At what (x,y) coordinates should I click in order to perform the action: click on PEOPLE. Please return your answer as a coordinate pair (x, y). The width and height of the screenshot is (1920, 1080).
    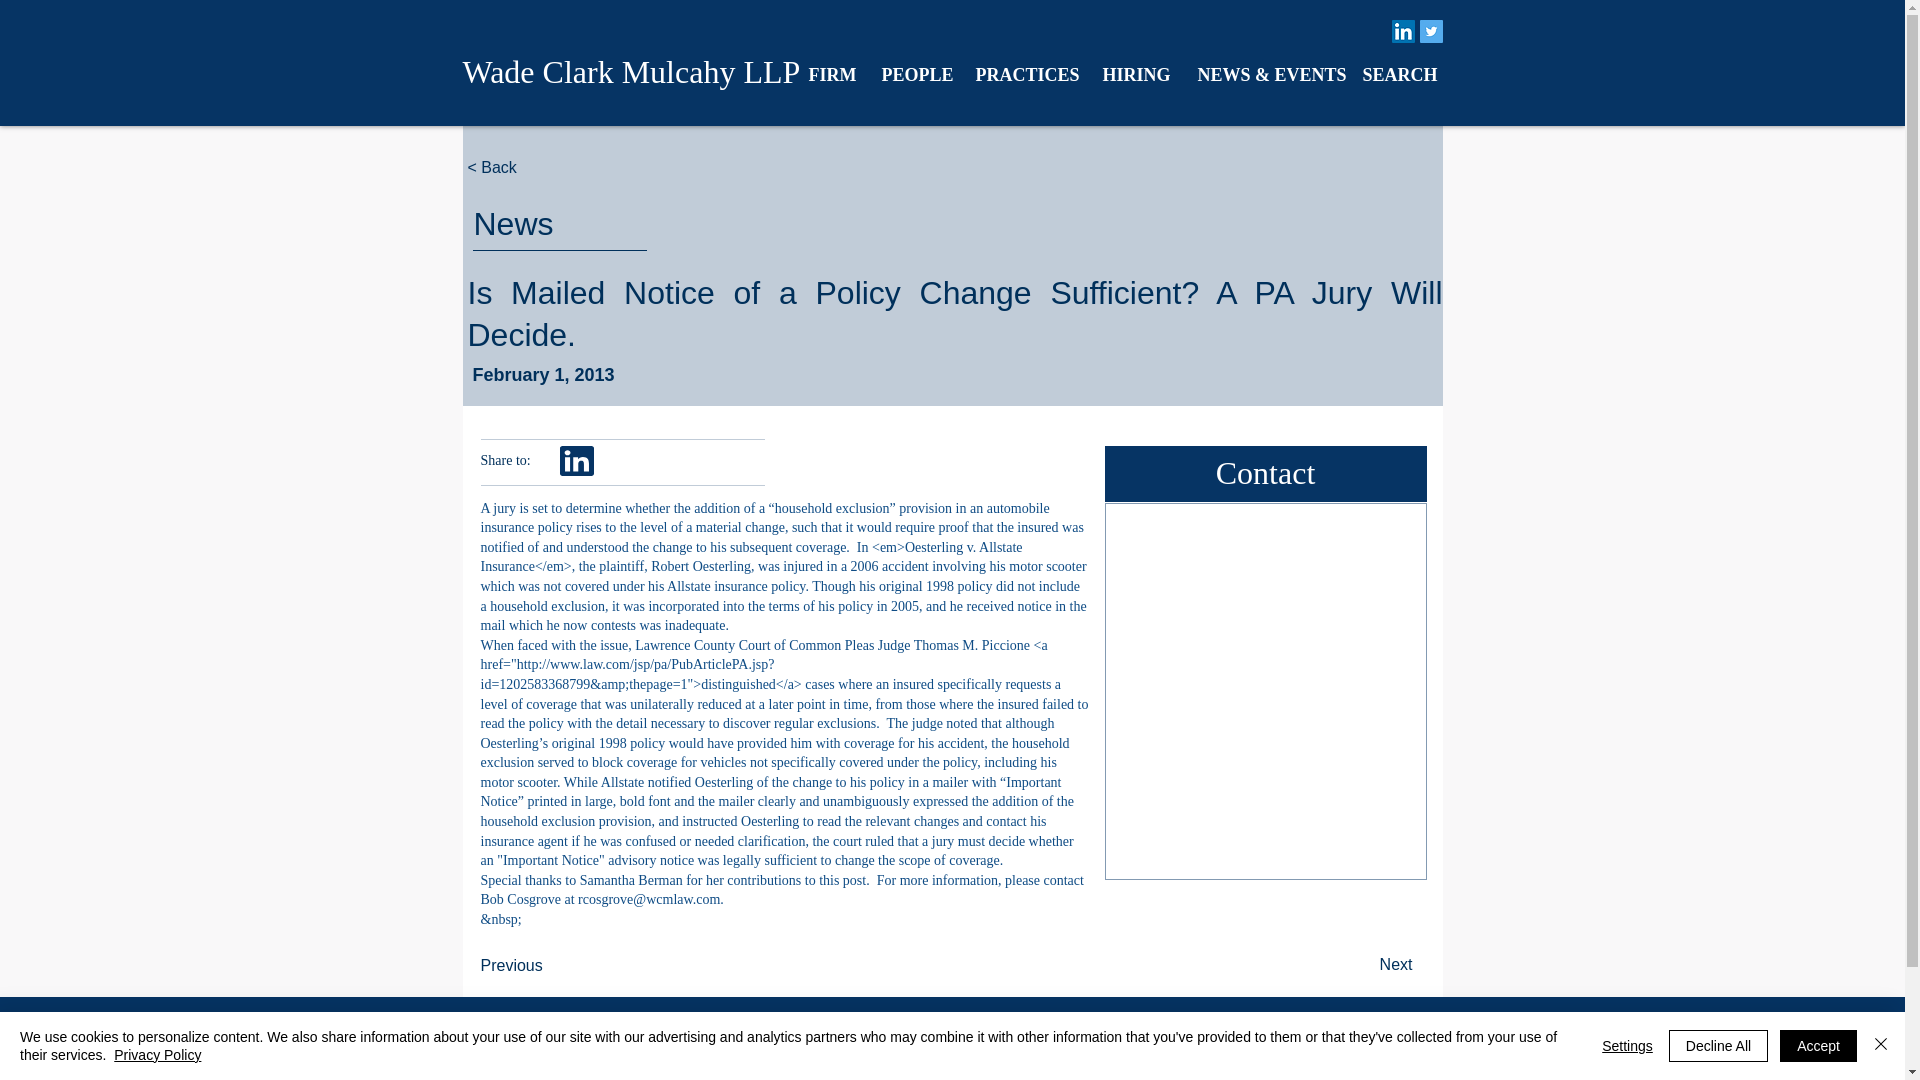
    Looking at the image, I should click on (912, 74).